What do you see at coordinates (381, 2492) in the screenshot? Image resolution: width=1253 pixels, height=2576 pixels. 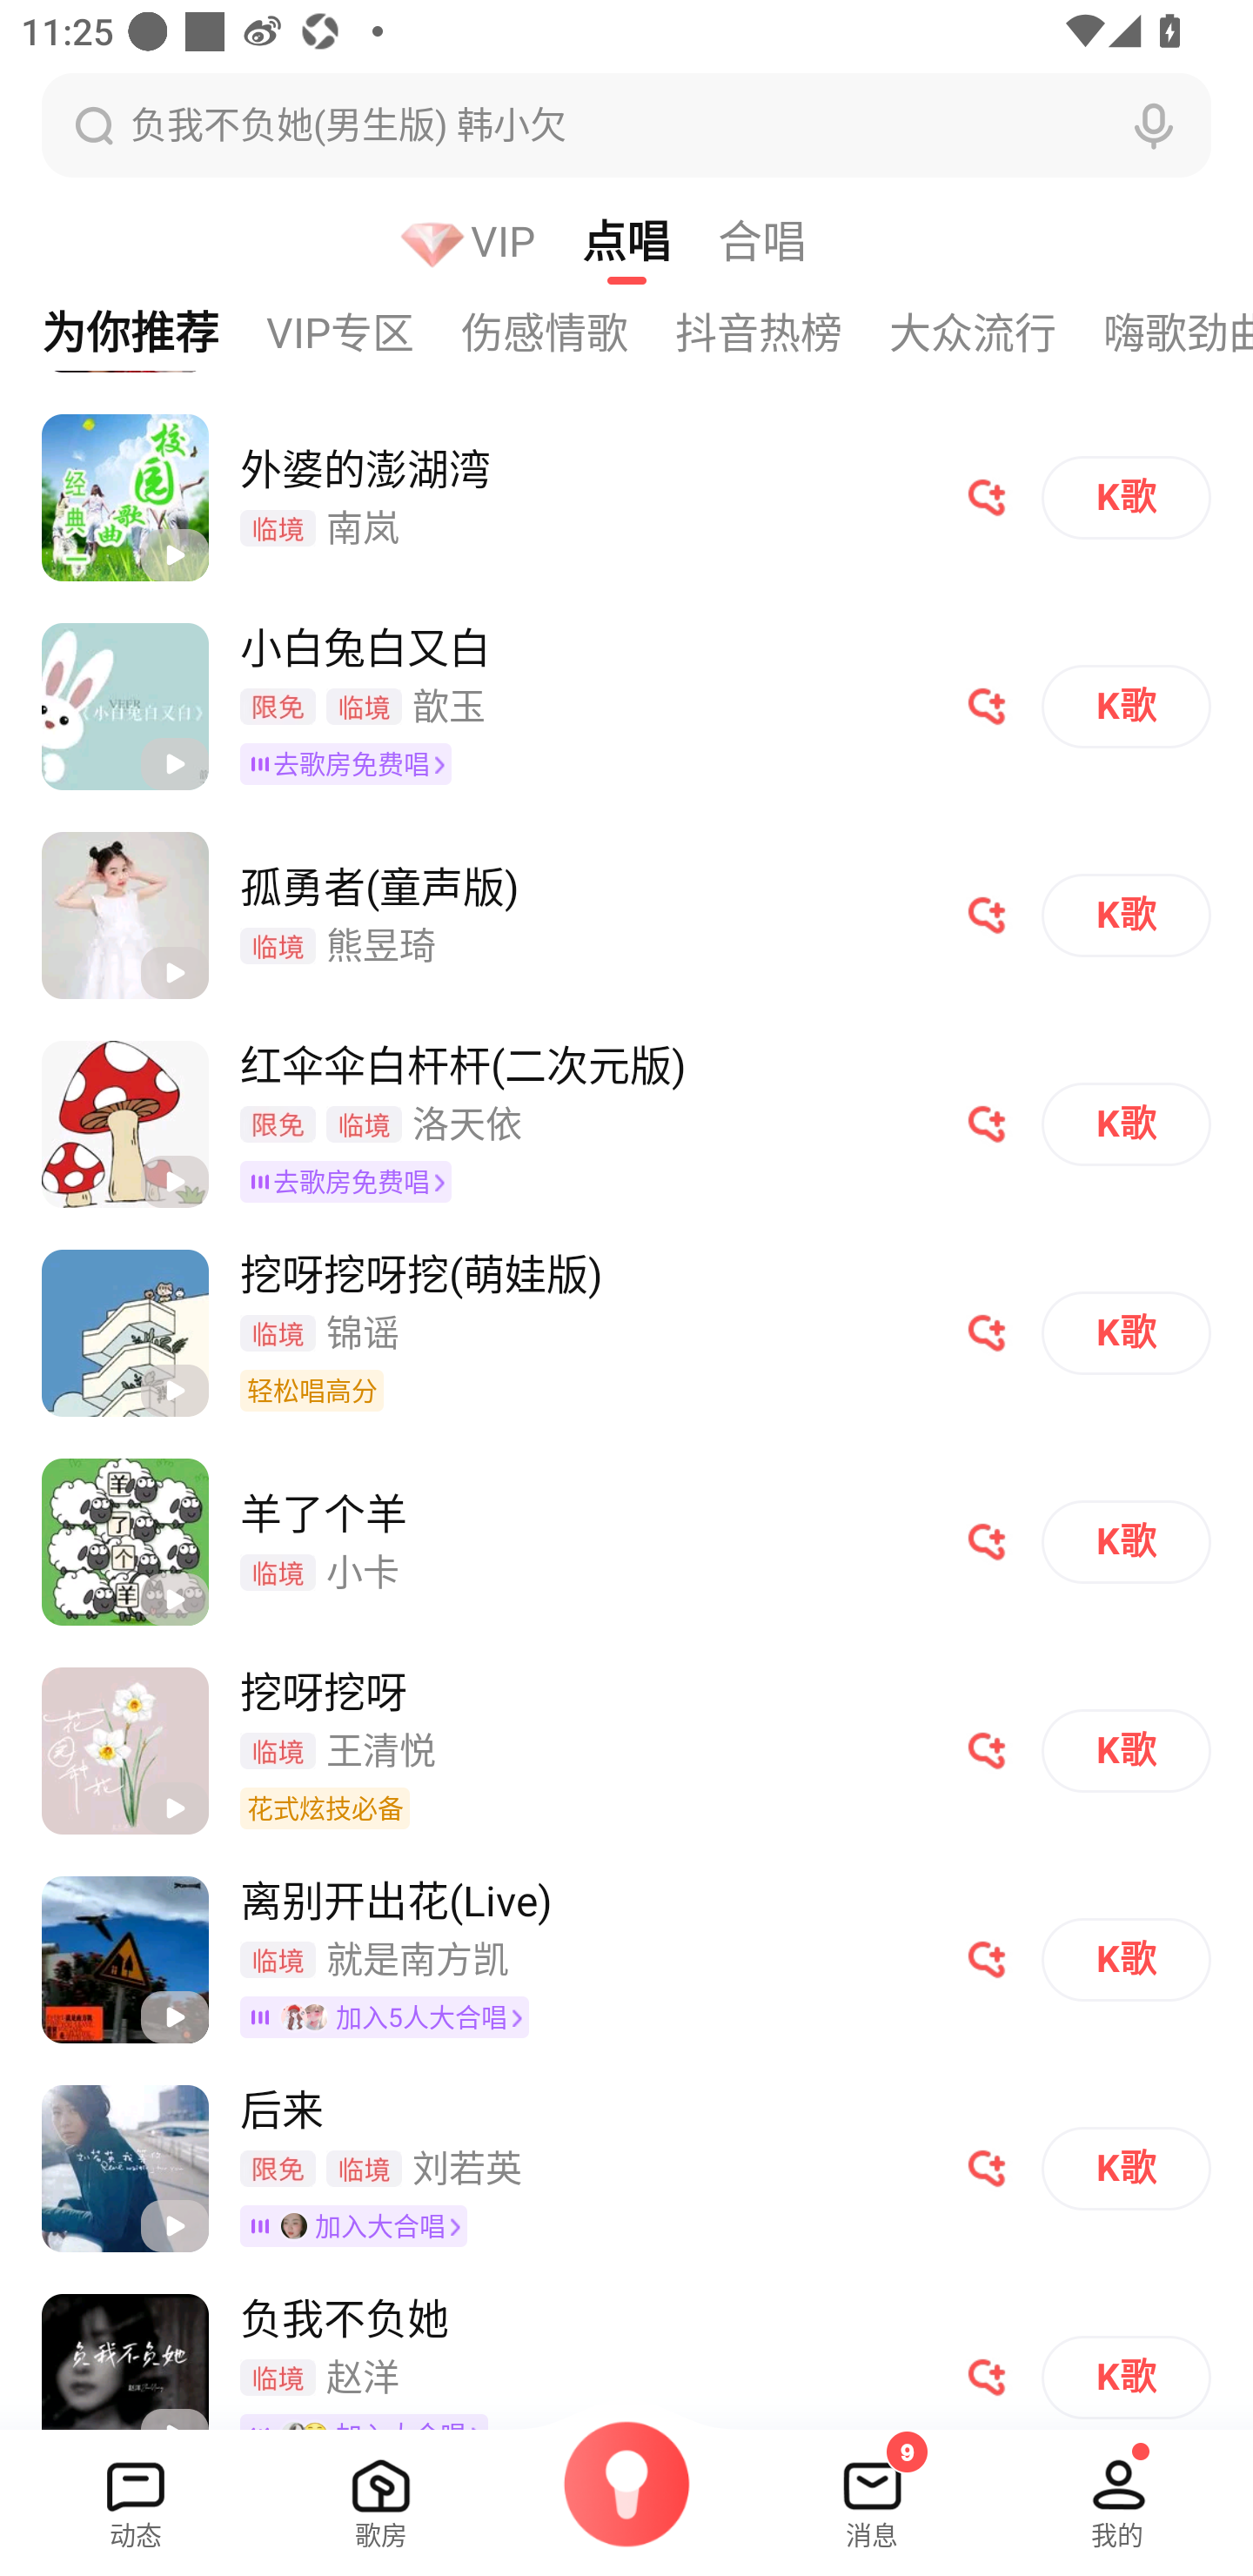 I see `未选中歌房` at bounding box center [381, 2492].